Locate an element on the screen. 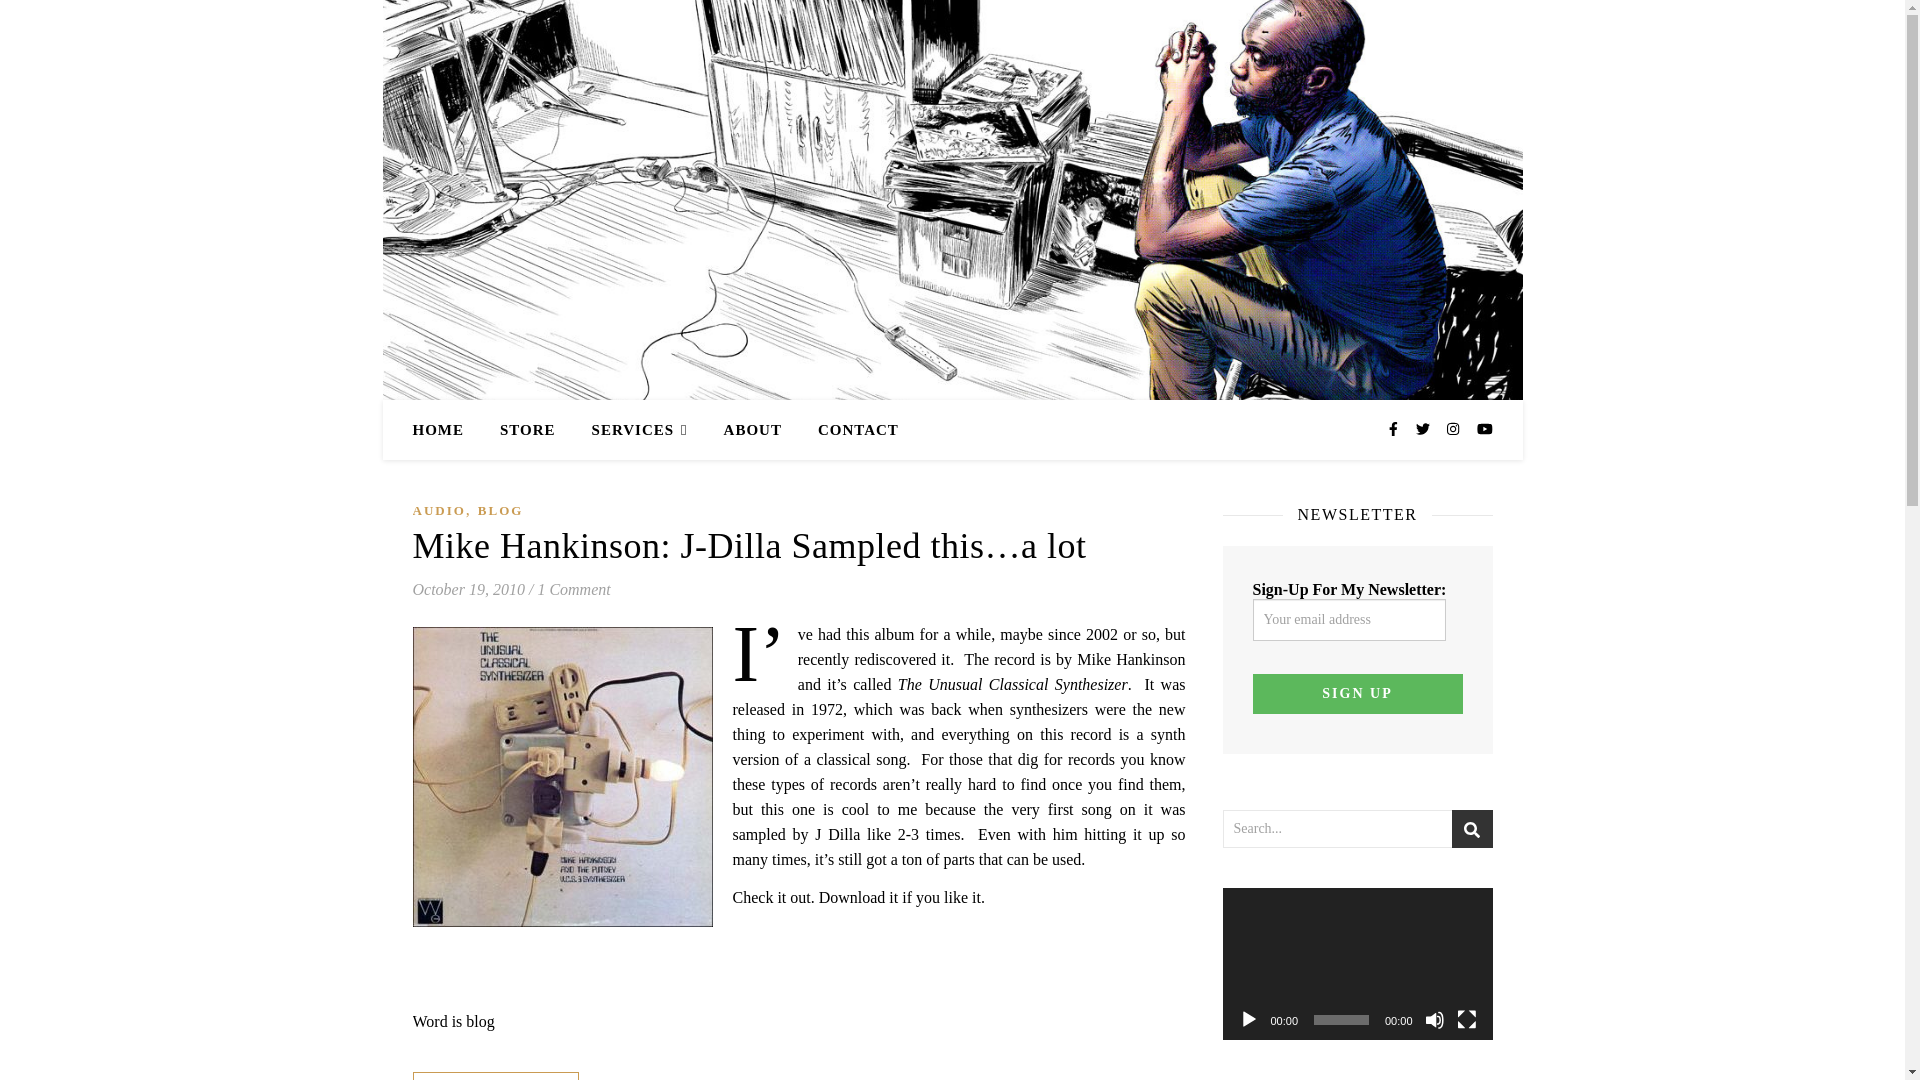  st is located at coordinates (1472, 830).